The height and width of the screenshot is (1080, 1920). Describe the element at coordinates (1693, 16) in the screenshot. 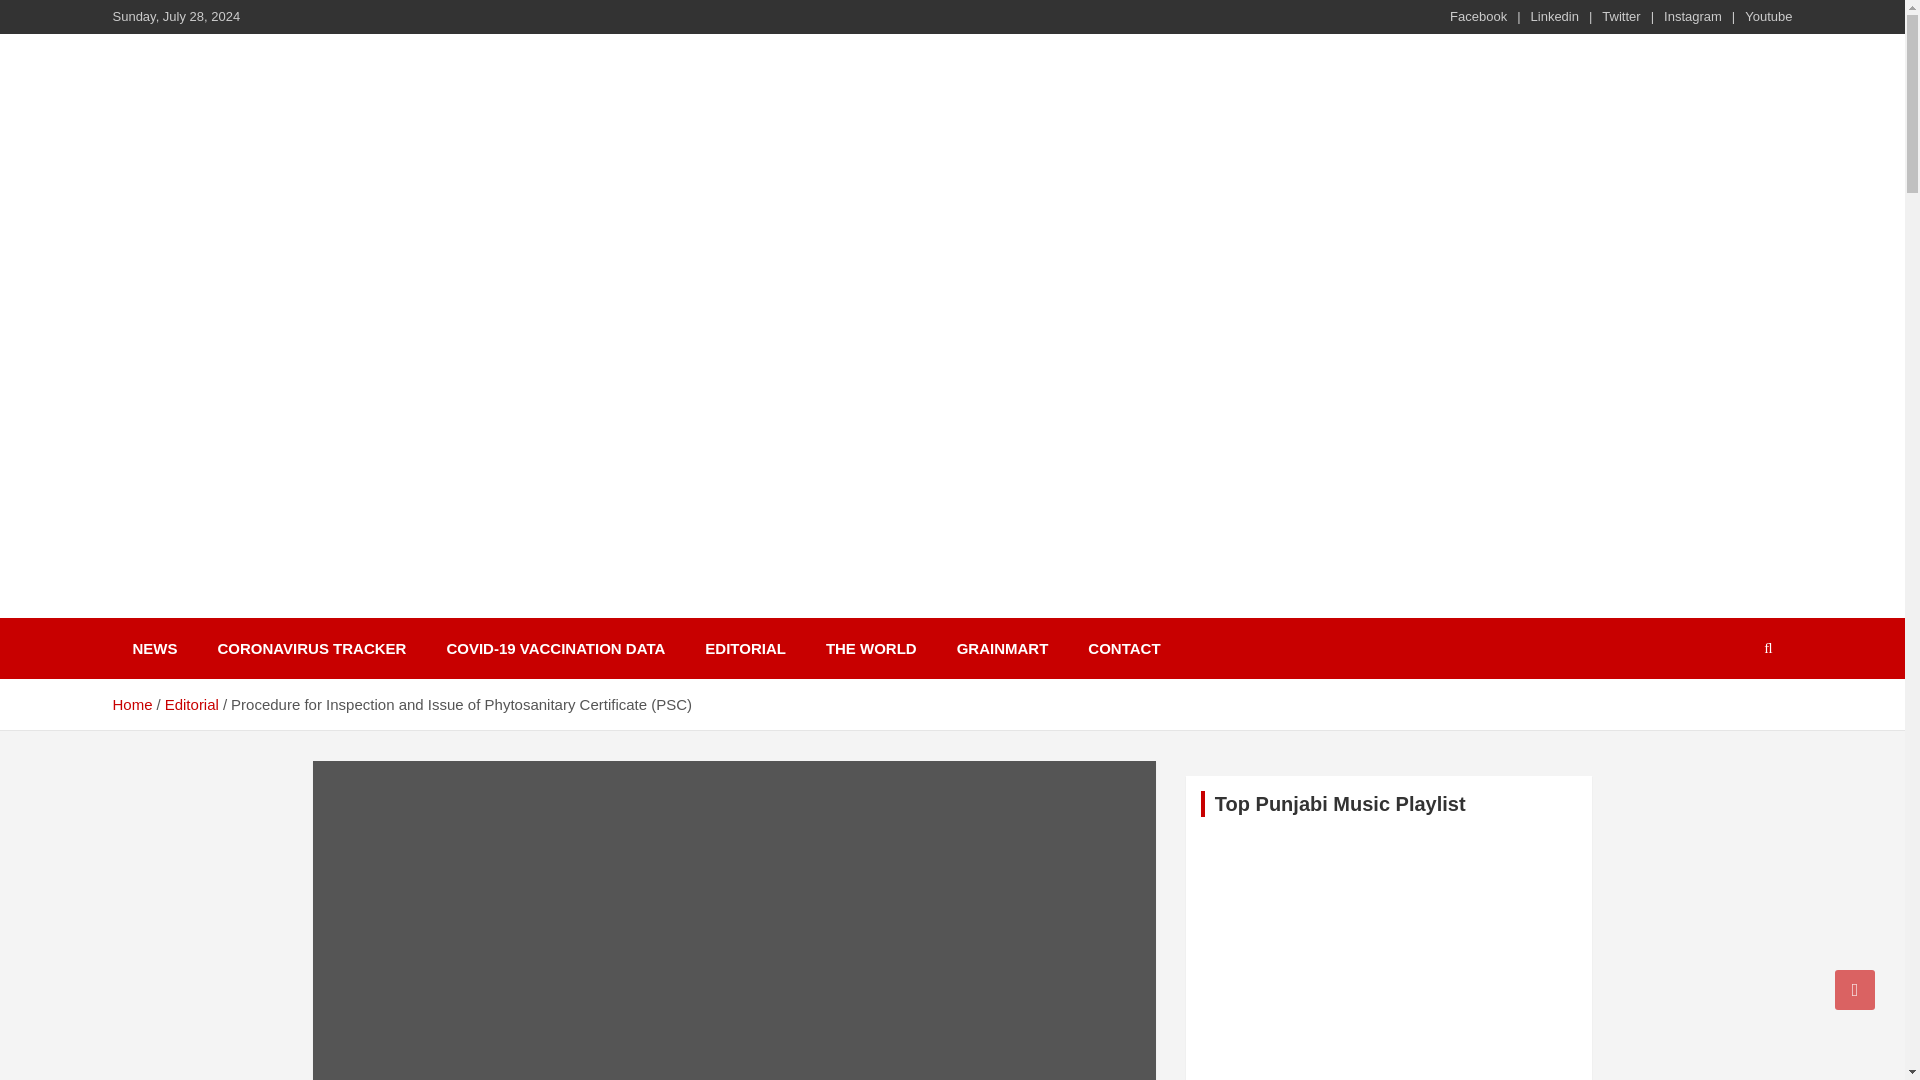

I see `Instagram` at that location.